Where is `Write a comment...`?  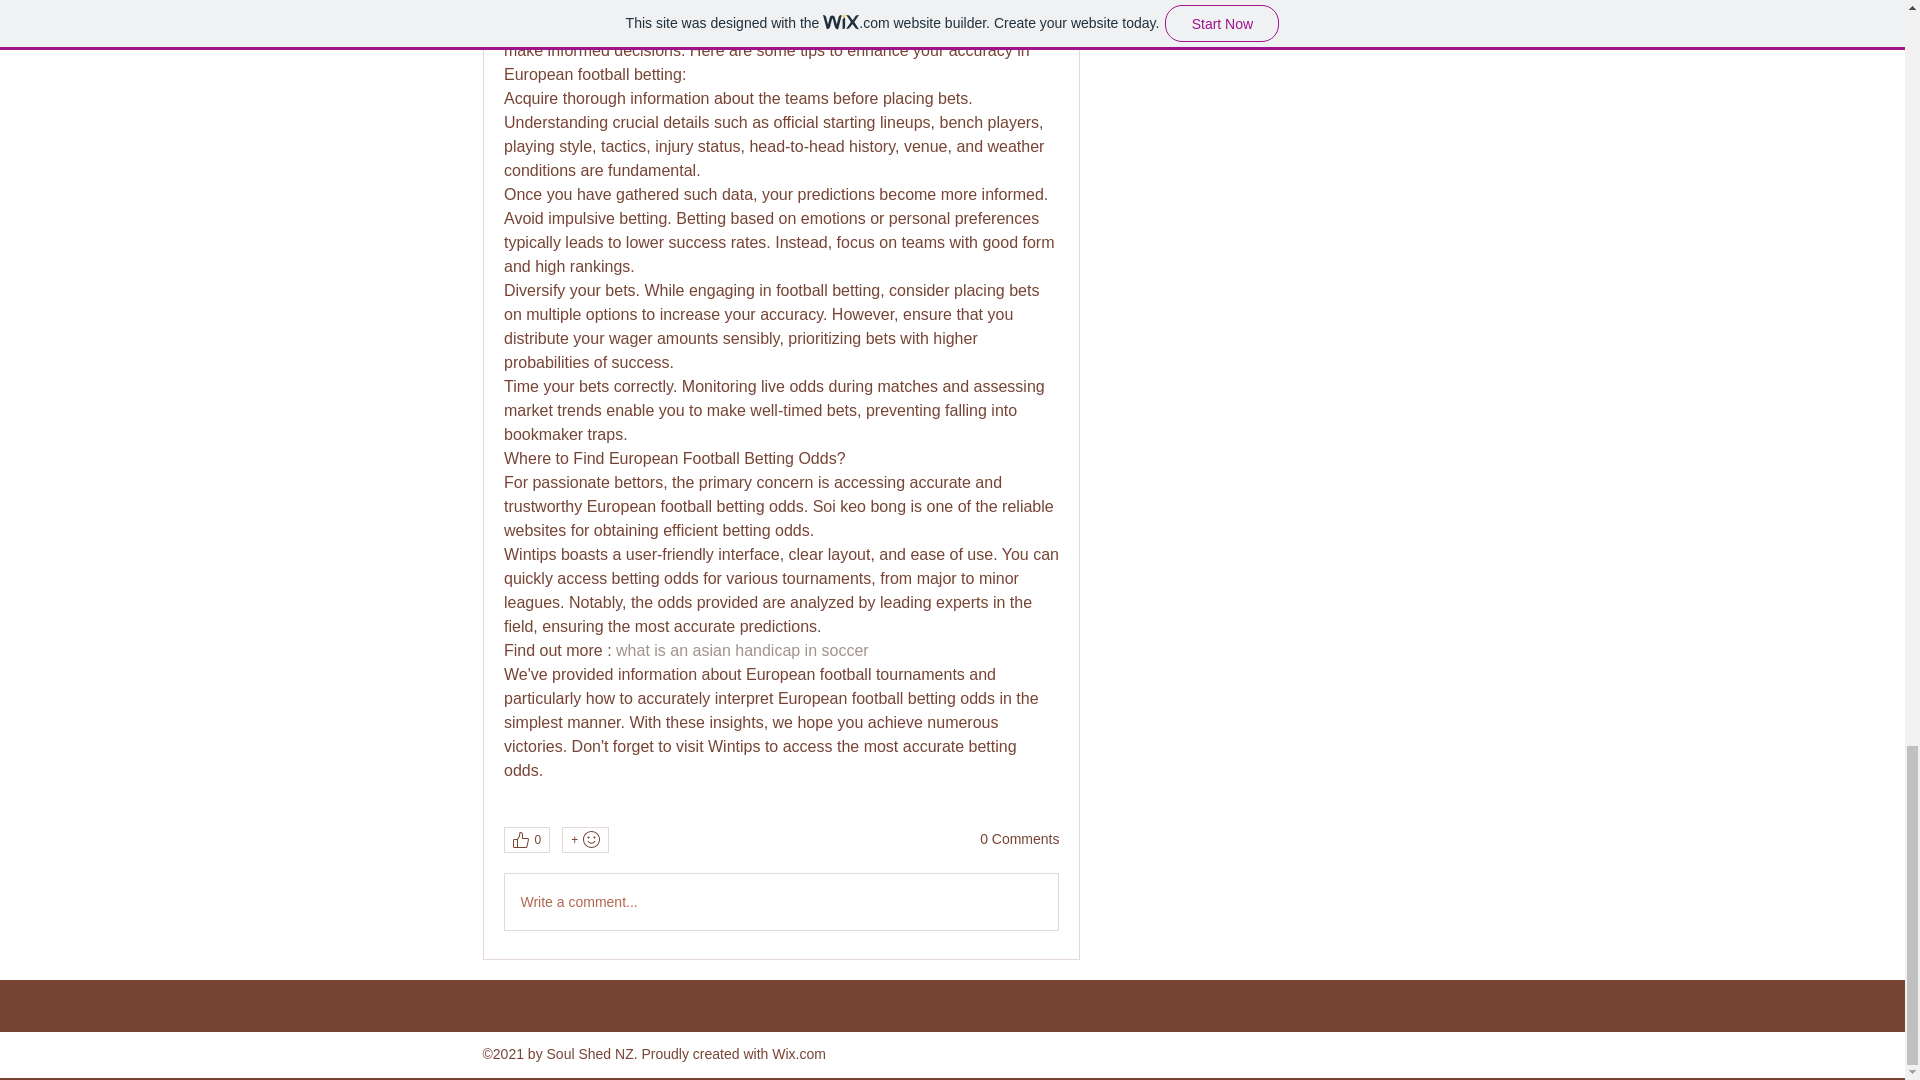
Write a comment... is located at coordinates (780, 901).